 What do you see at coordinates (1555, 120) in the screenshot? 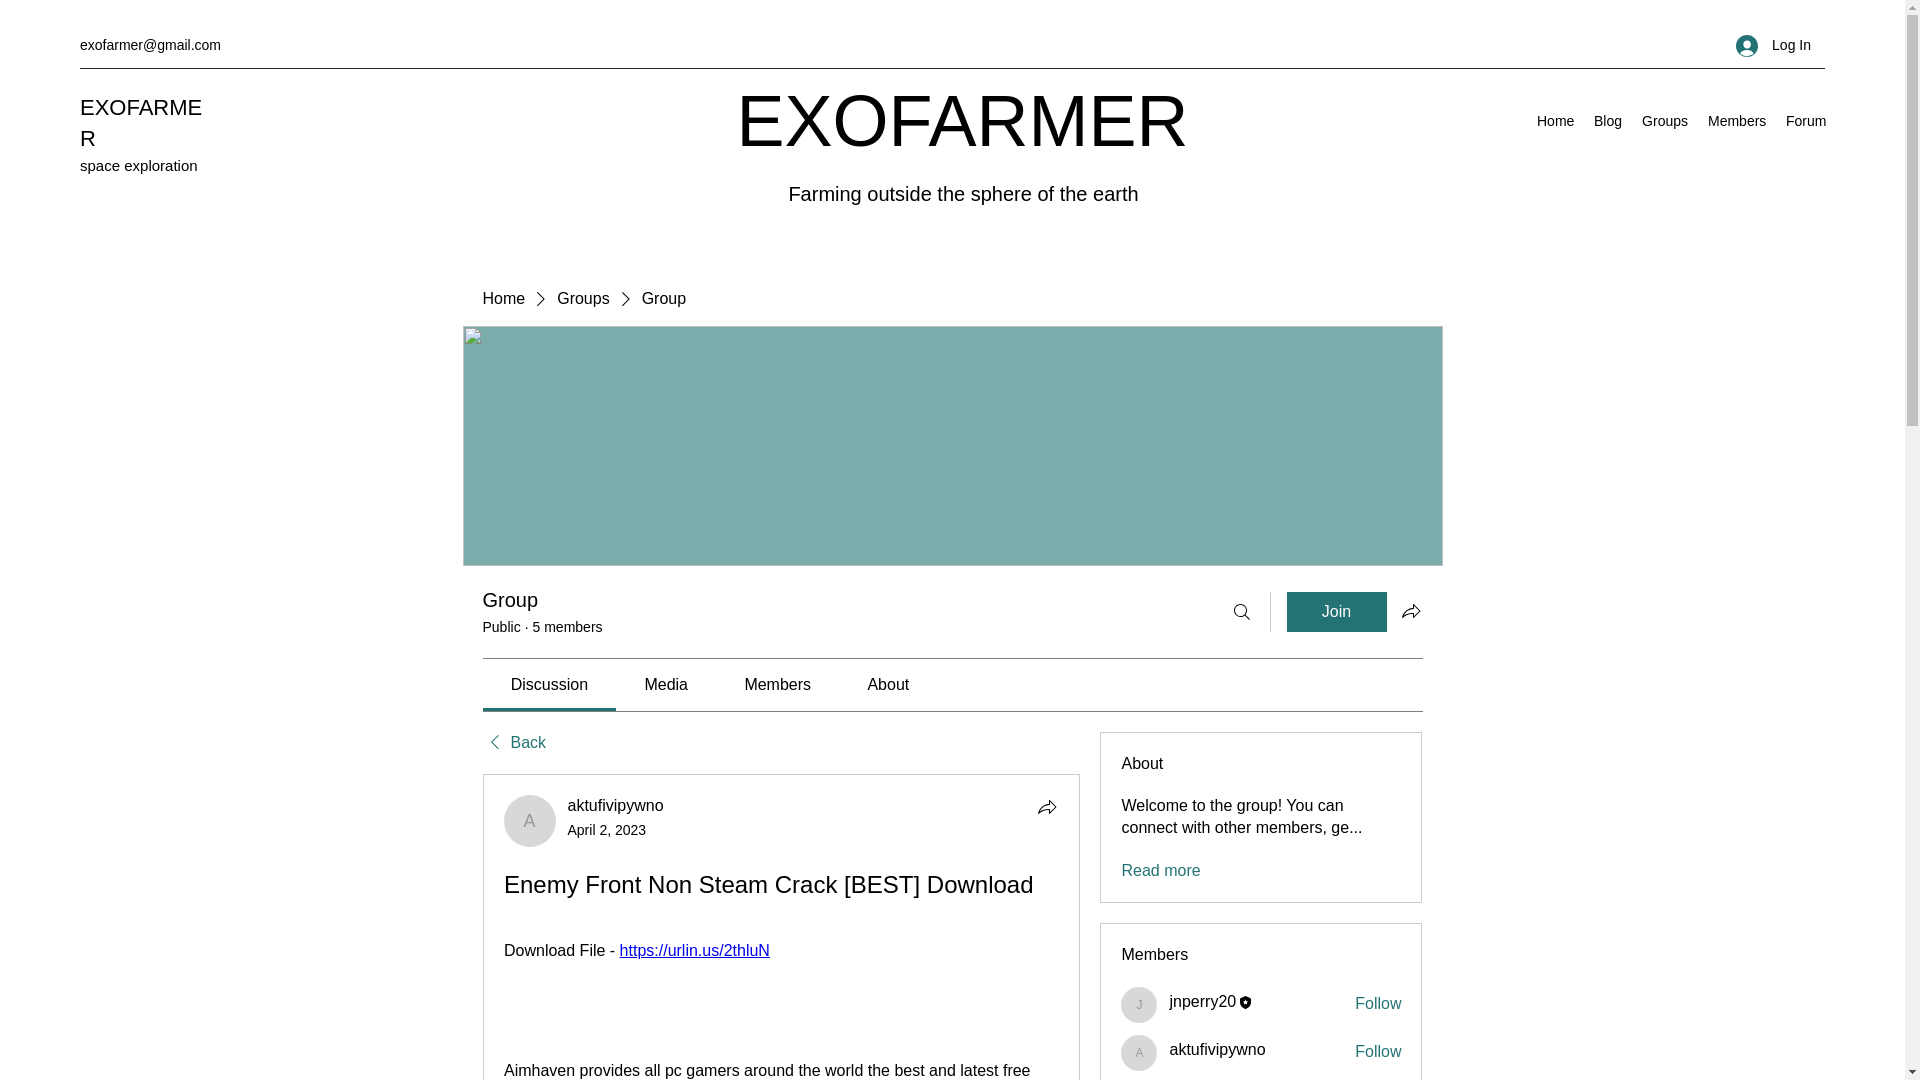
I see `Home` at bounding box center [1555, 120].